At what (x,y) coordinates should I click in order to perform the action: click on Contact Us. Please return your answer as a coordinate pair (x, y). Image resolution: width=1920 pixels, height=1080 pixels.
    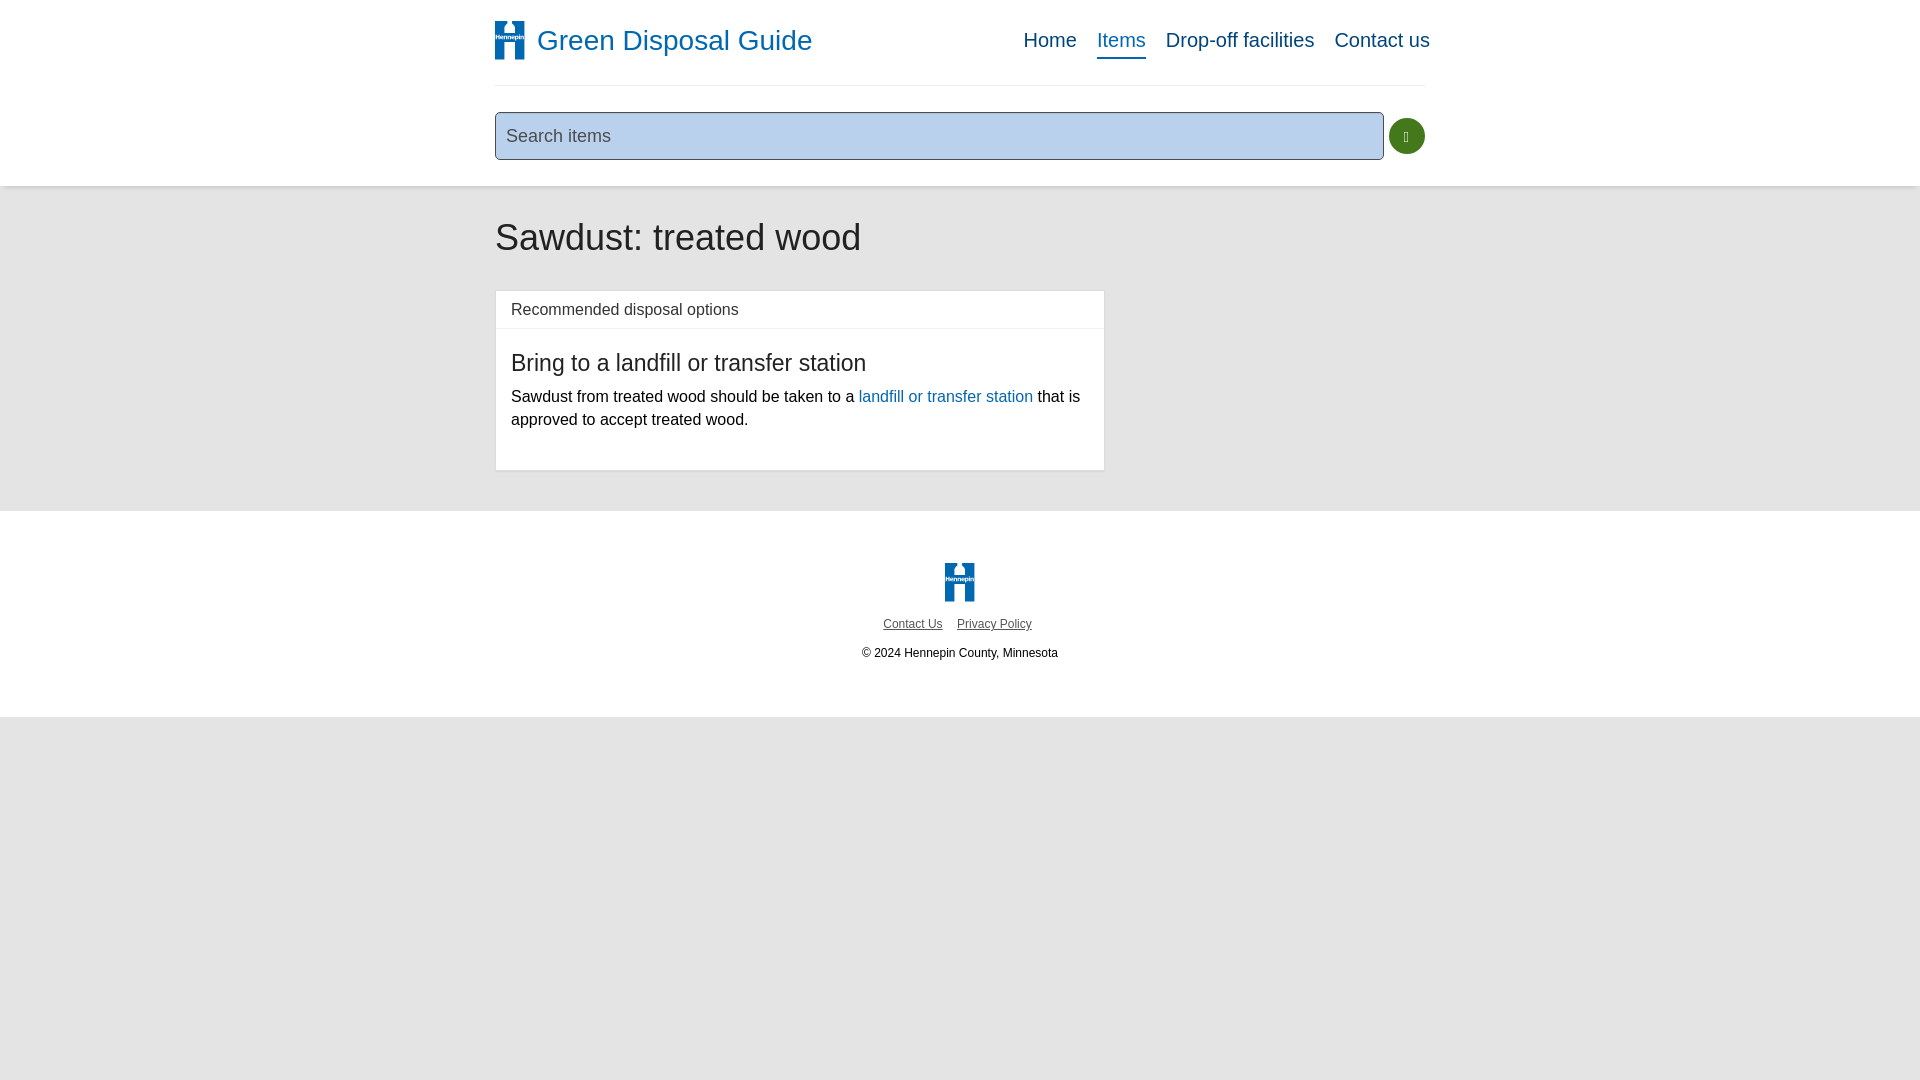
    Looking at the image, I should click on (912, 623).